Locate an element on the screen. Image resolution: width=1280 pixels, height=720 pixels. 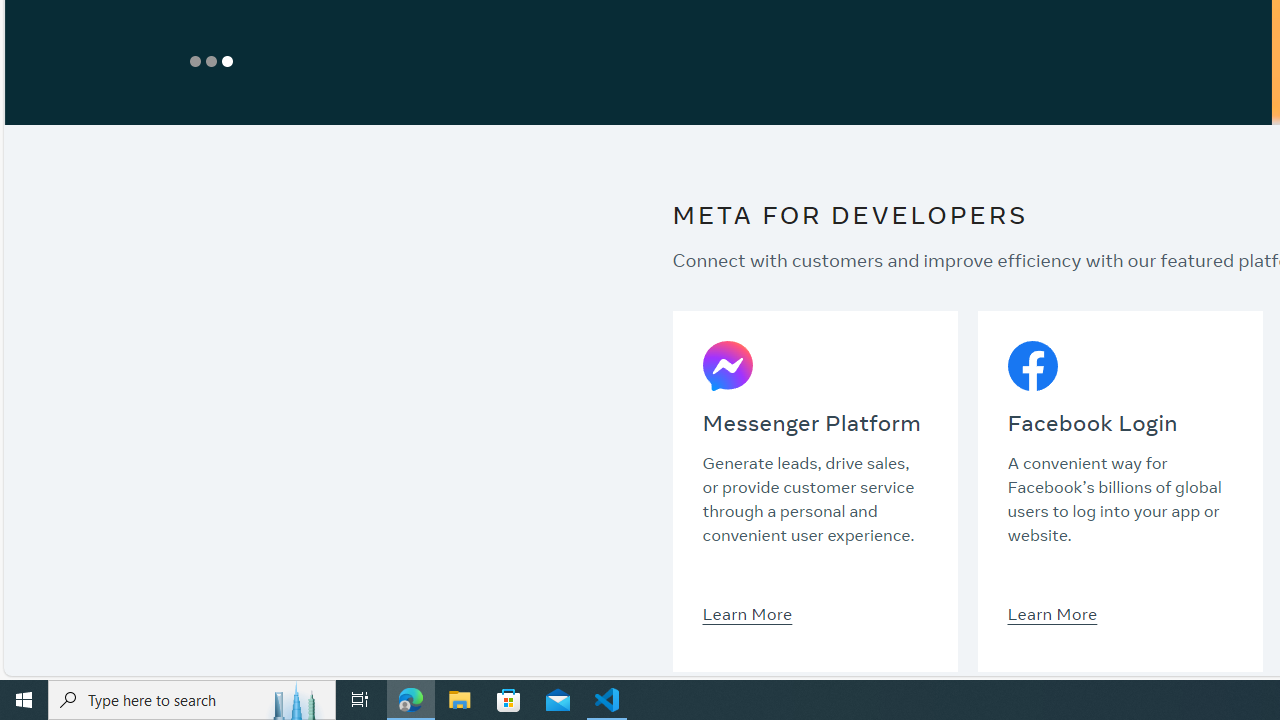
Show Slide 3 is located at coordinates (226, 61).